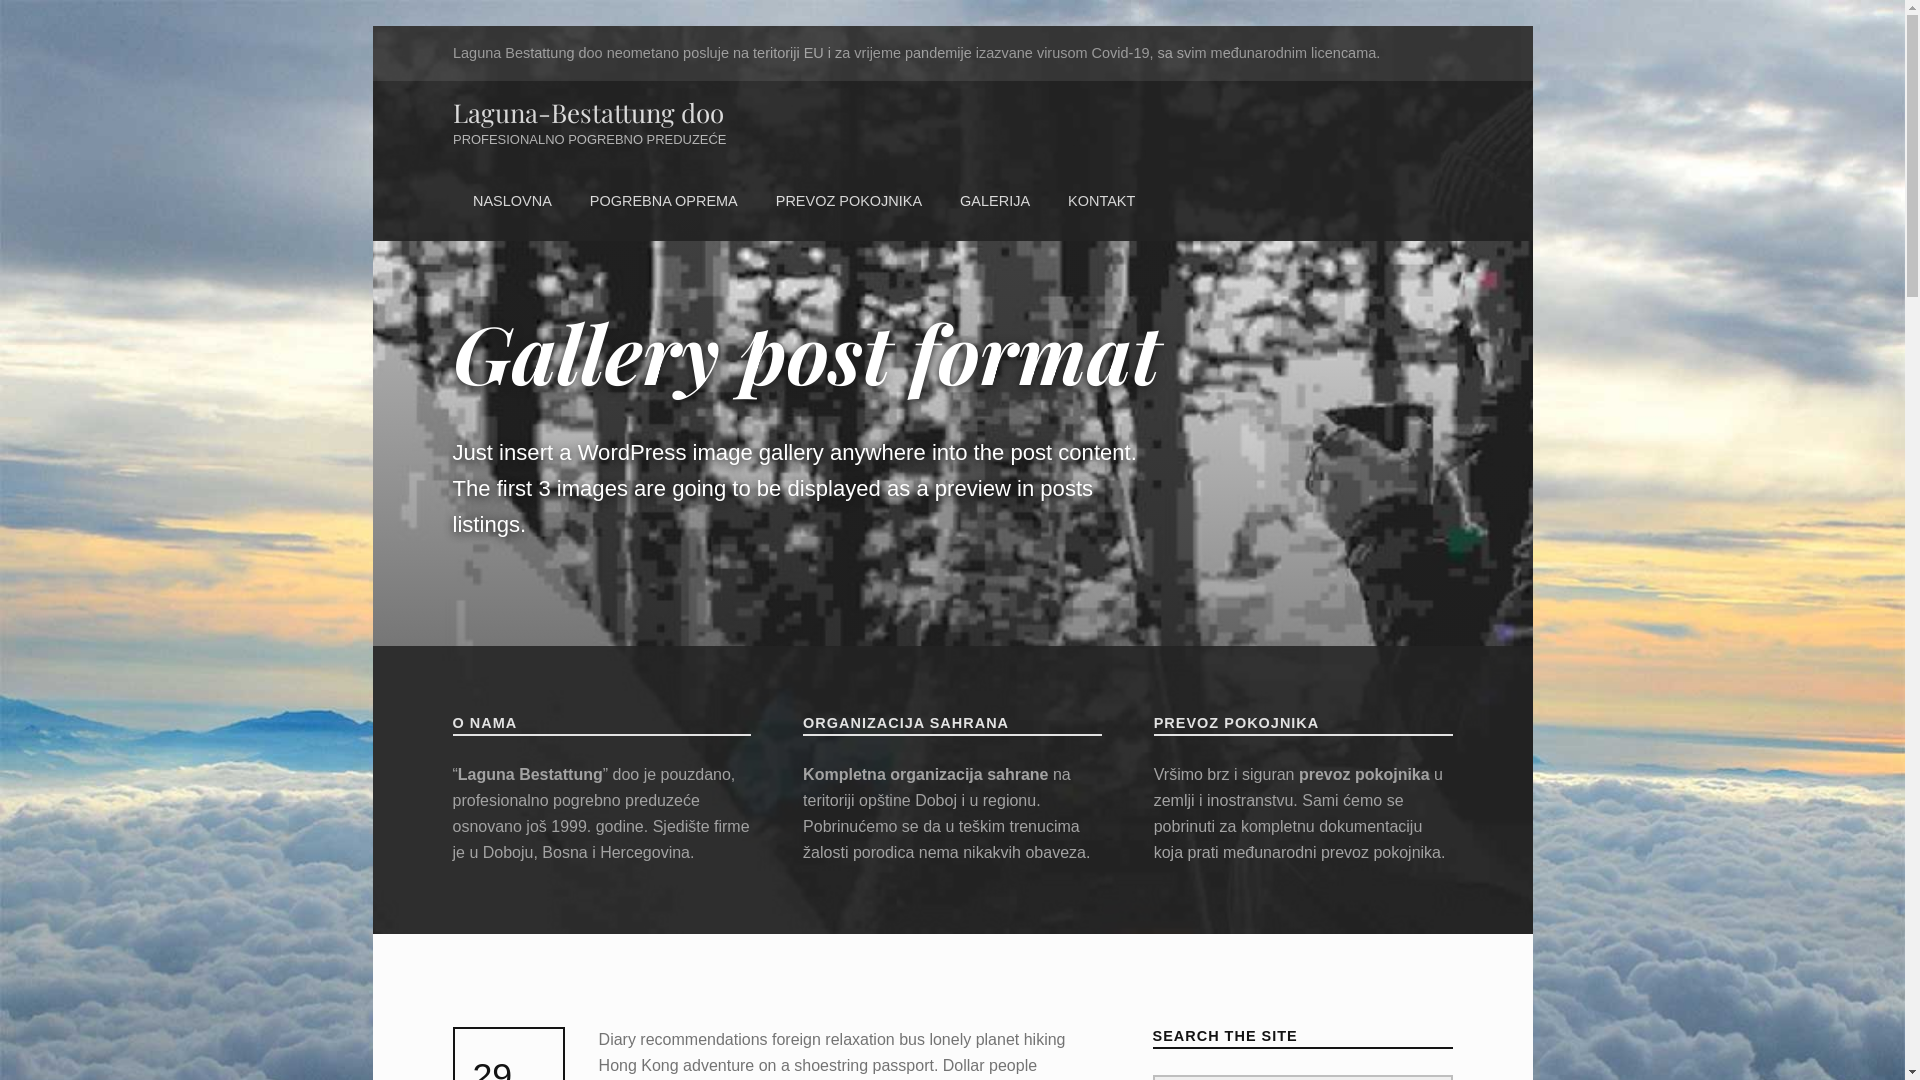  Describe the element at coordinates (663, 202) in the screenshot. I see `POGREBNA OPREMA` at that location.